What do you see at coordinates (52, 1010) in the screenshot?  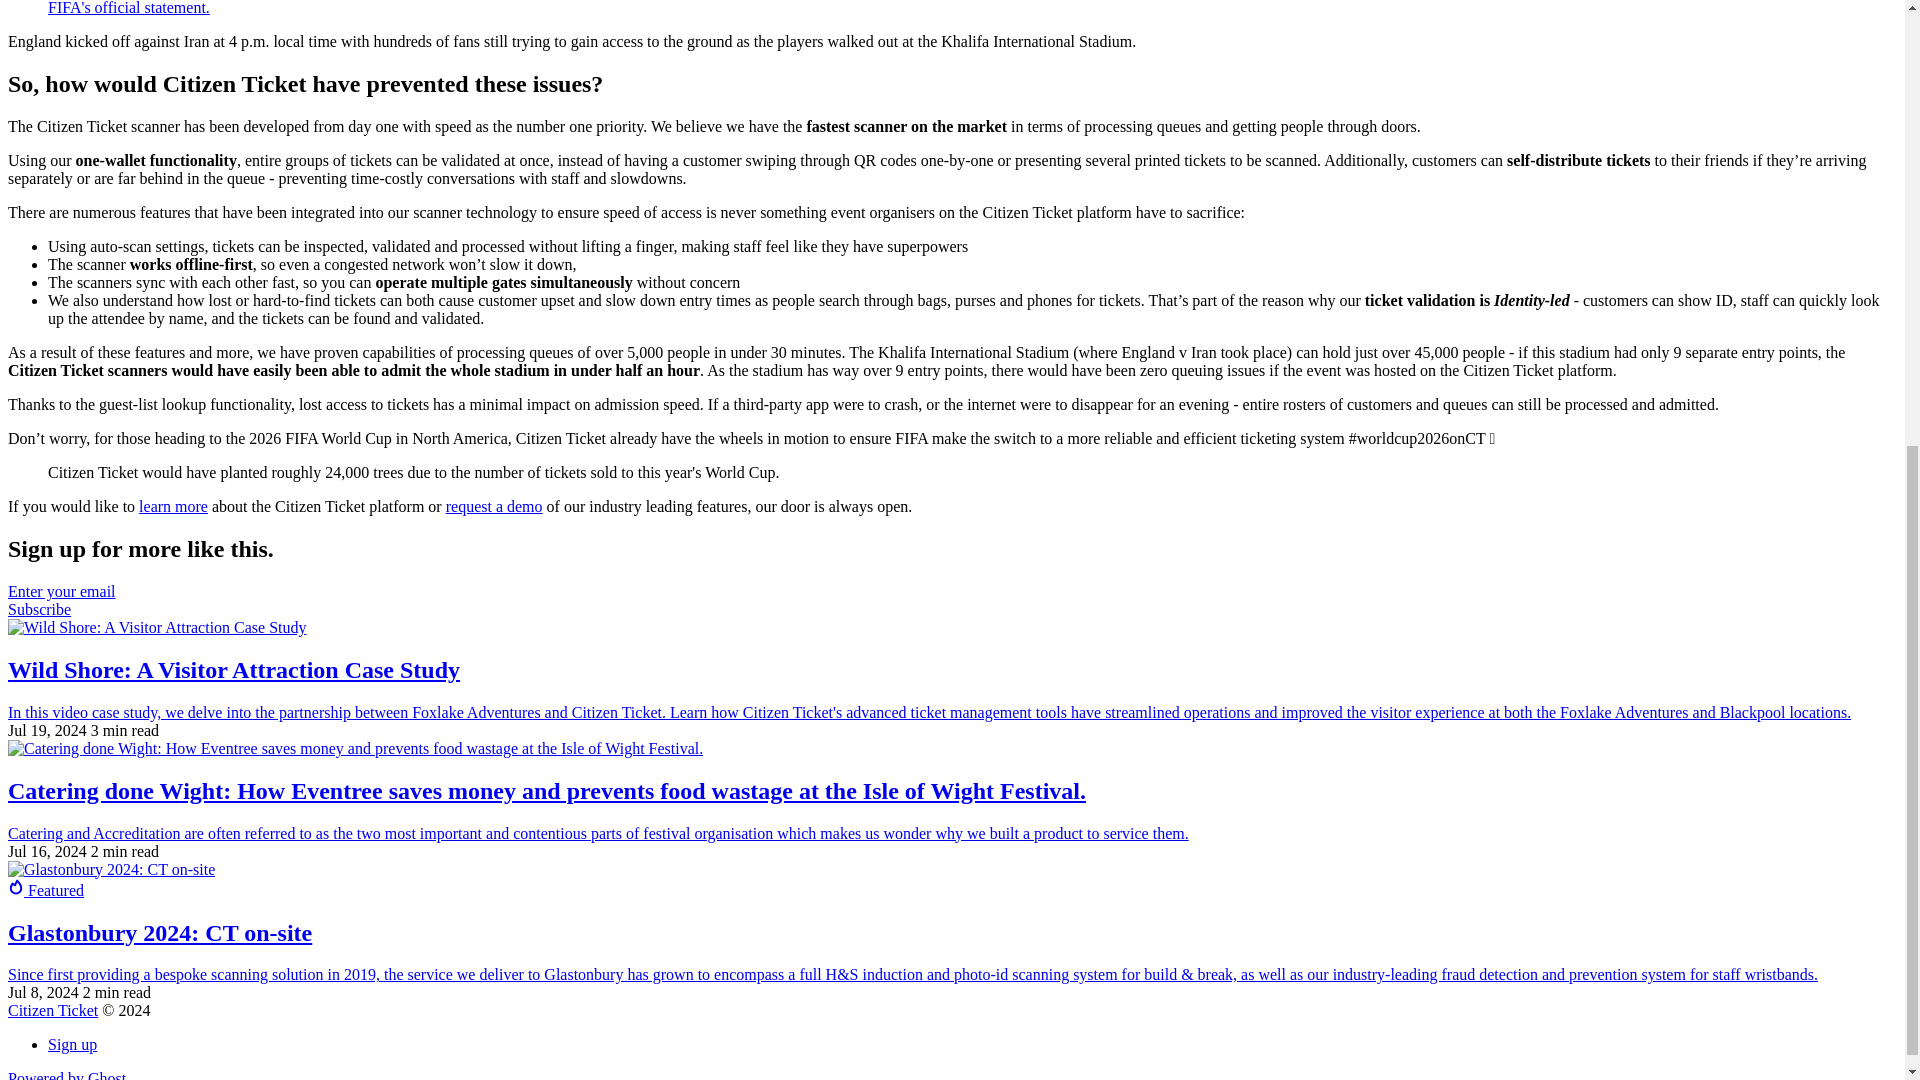 I see `Citizen Ticket` at bounding box center [52, 1010].